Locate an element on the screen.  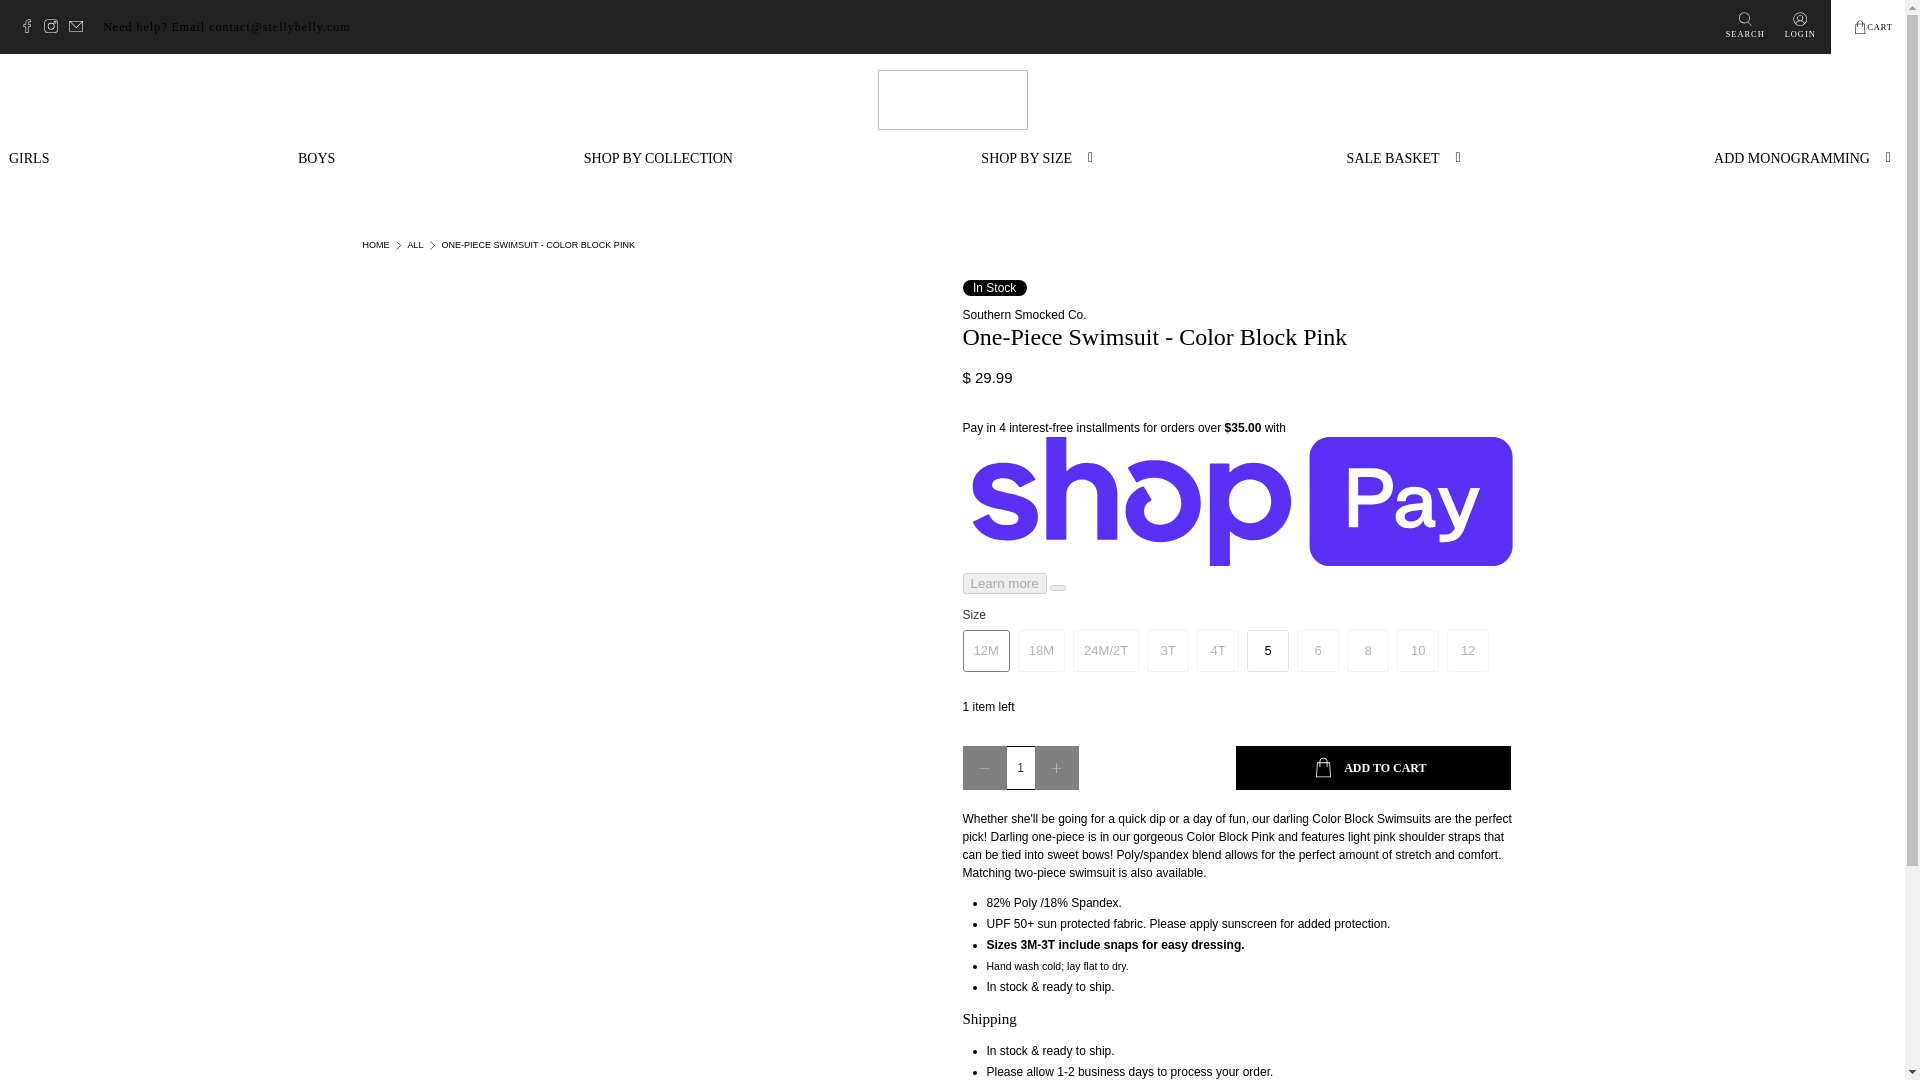
Email Stellybelly is located at coordinates (80, 28).